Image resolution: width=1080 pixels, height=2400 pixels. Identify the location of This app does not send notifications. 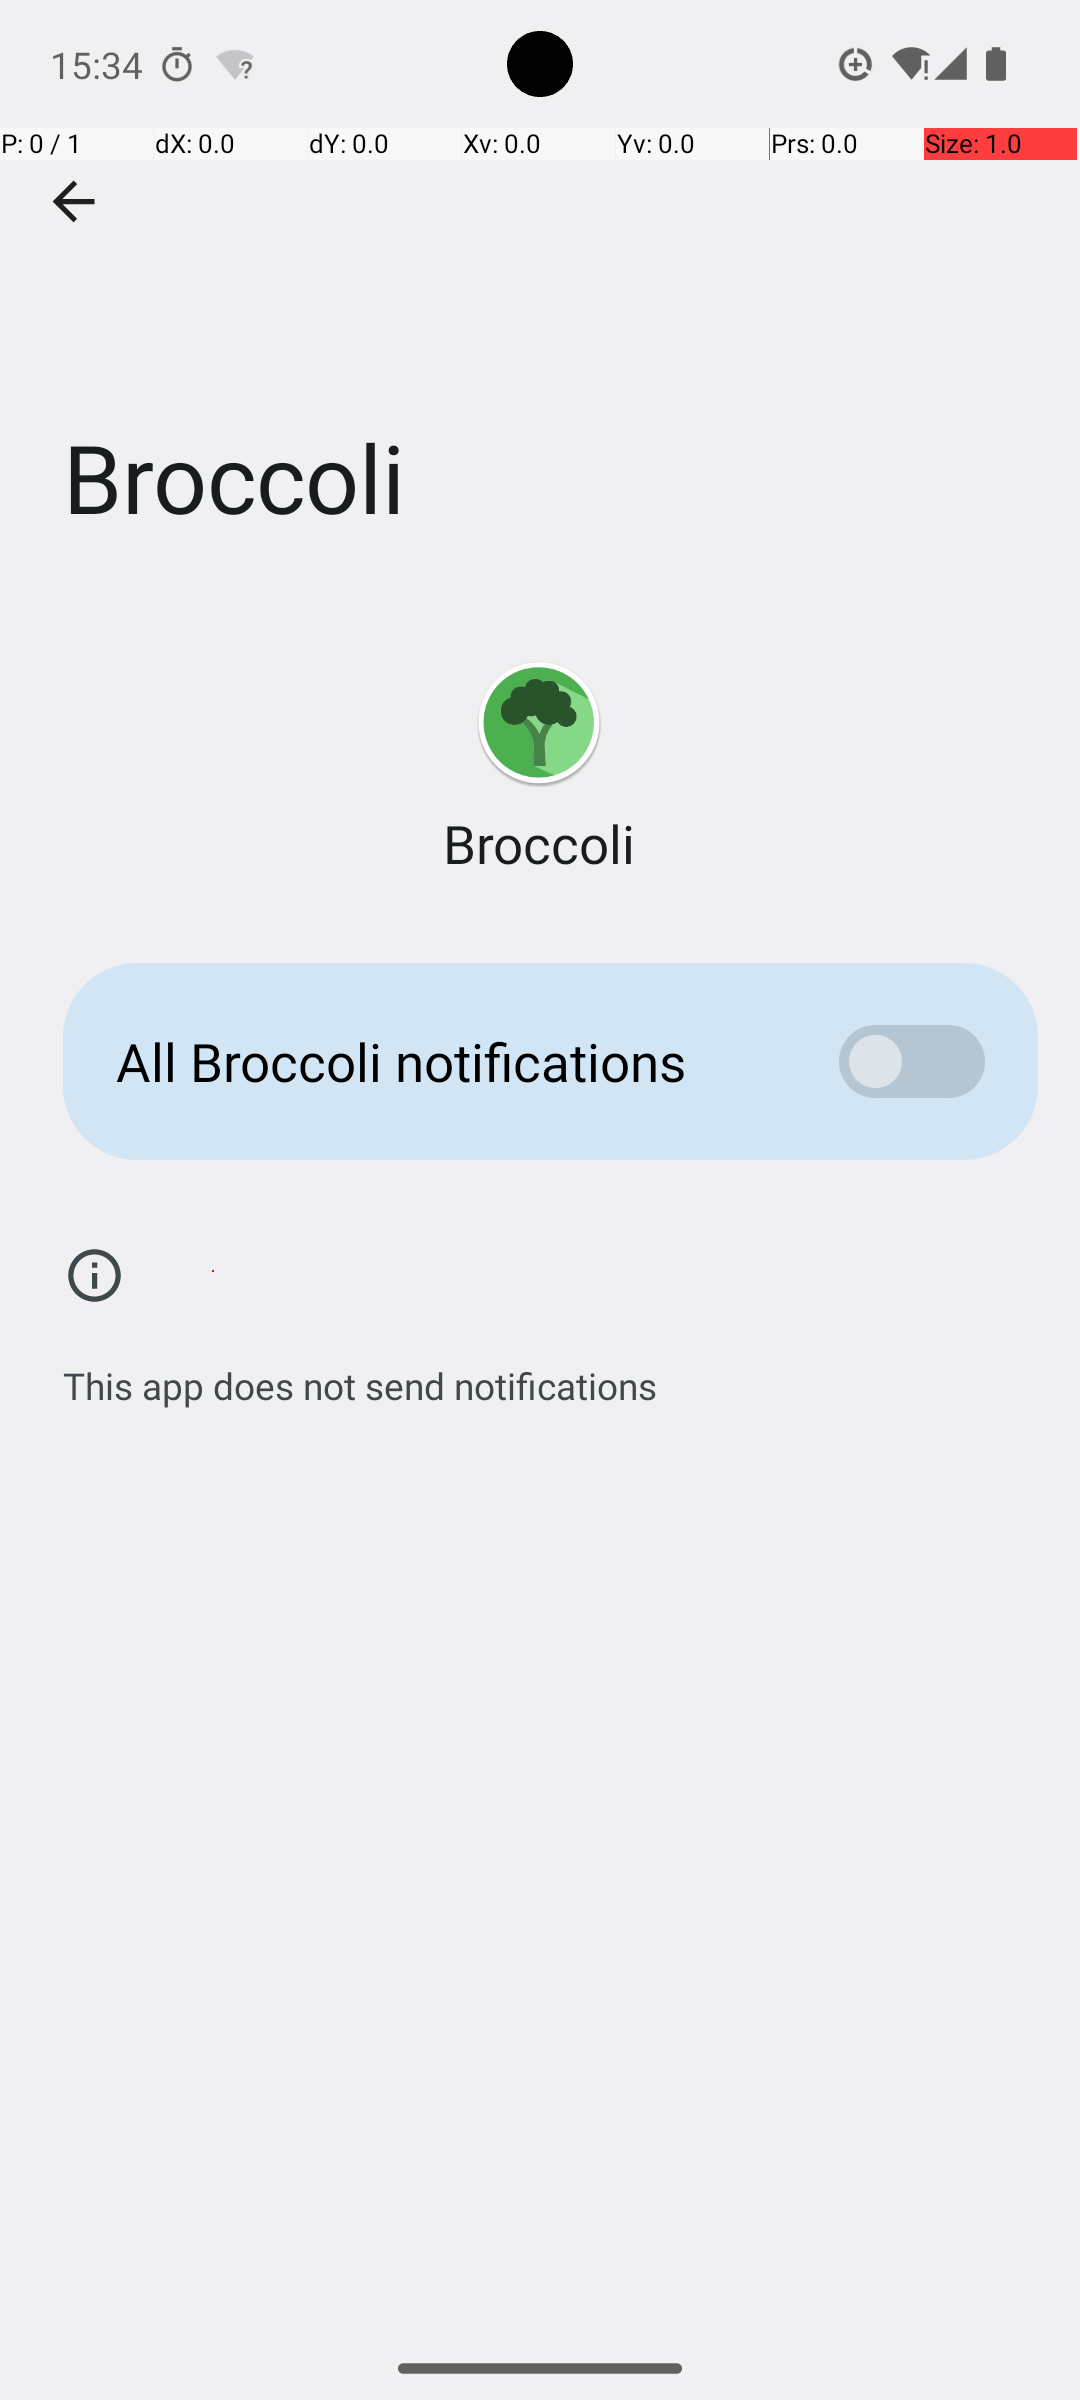
(360, 1375).